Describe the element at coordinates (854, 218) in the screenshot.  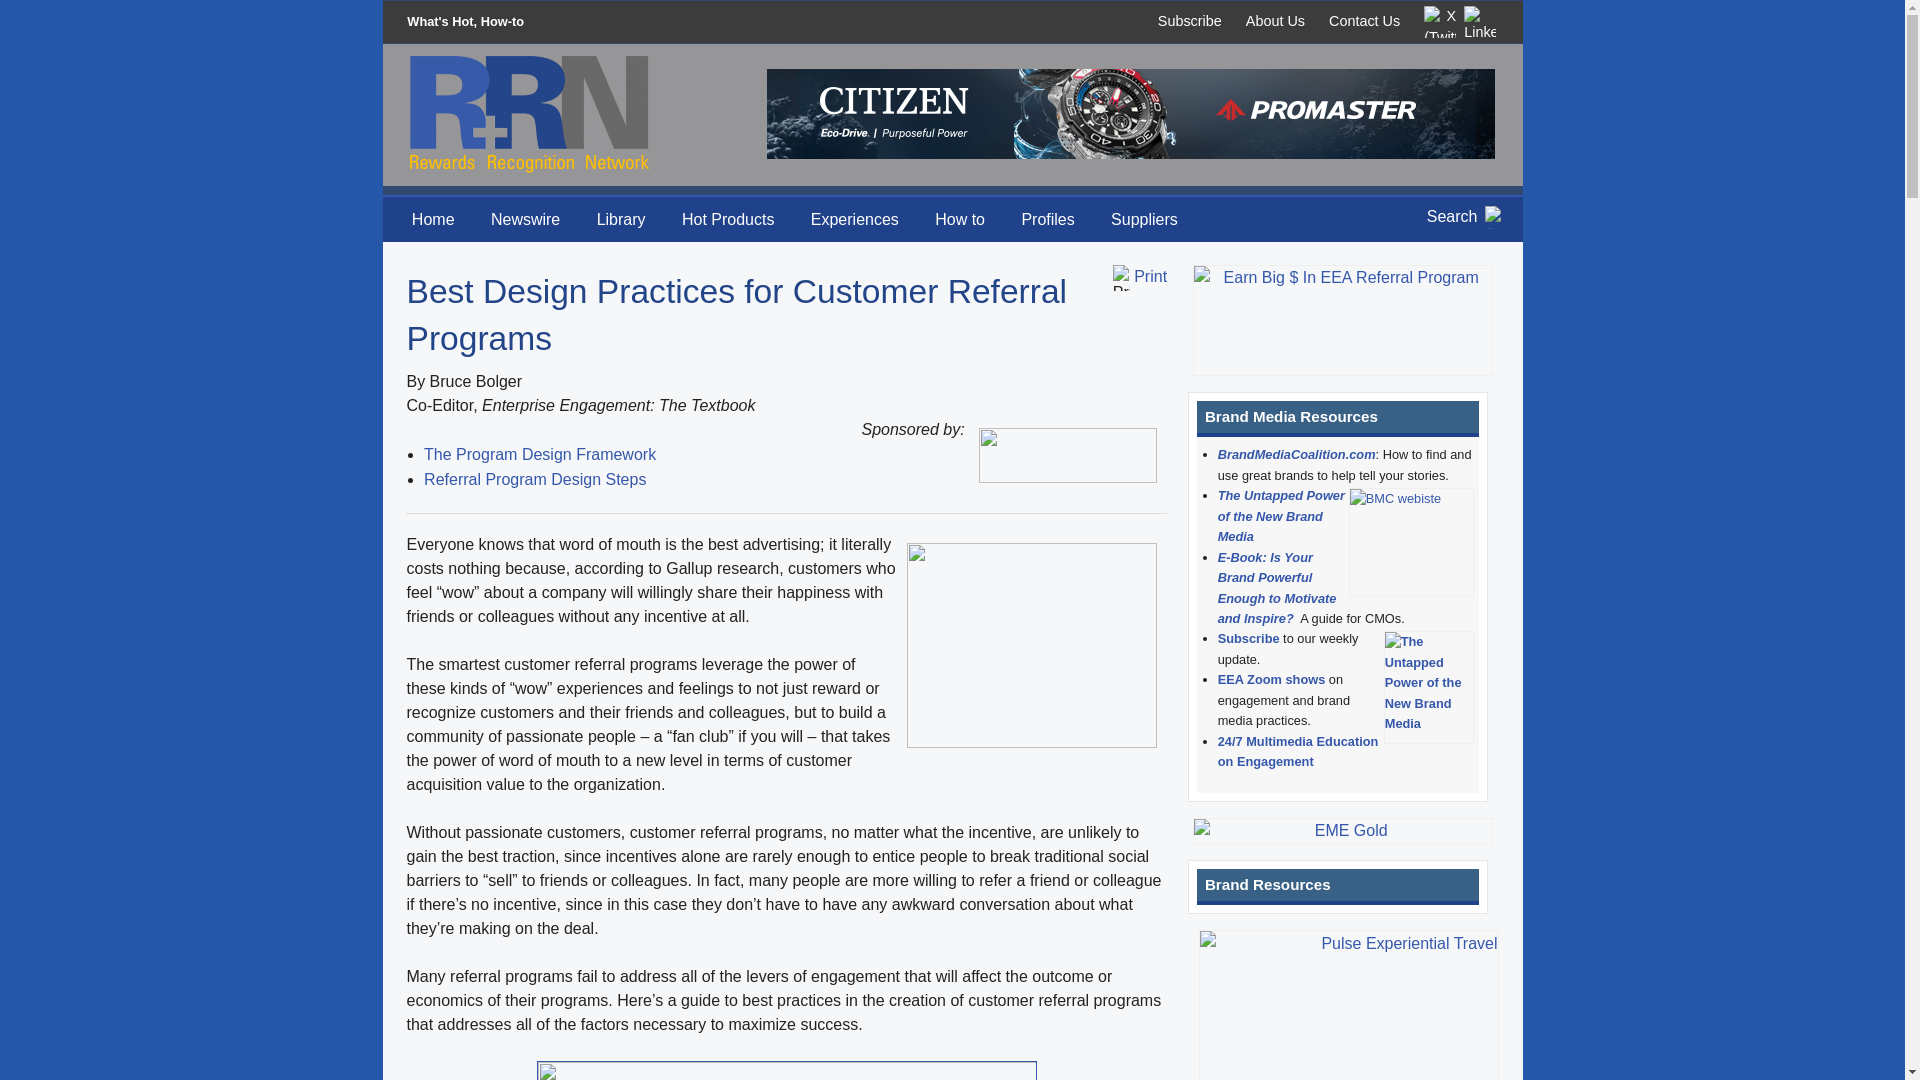
I see `Experiences` at that location.